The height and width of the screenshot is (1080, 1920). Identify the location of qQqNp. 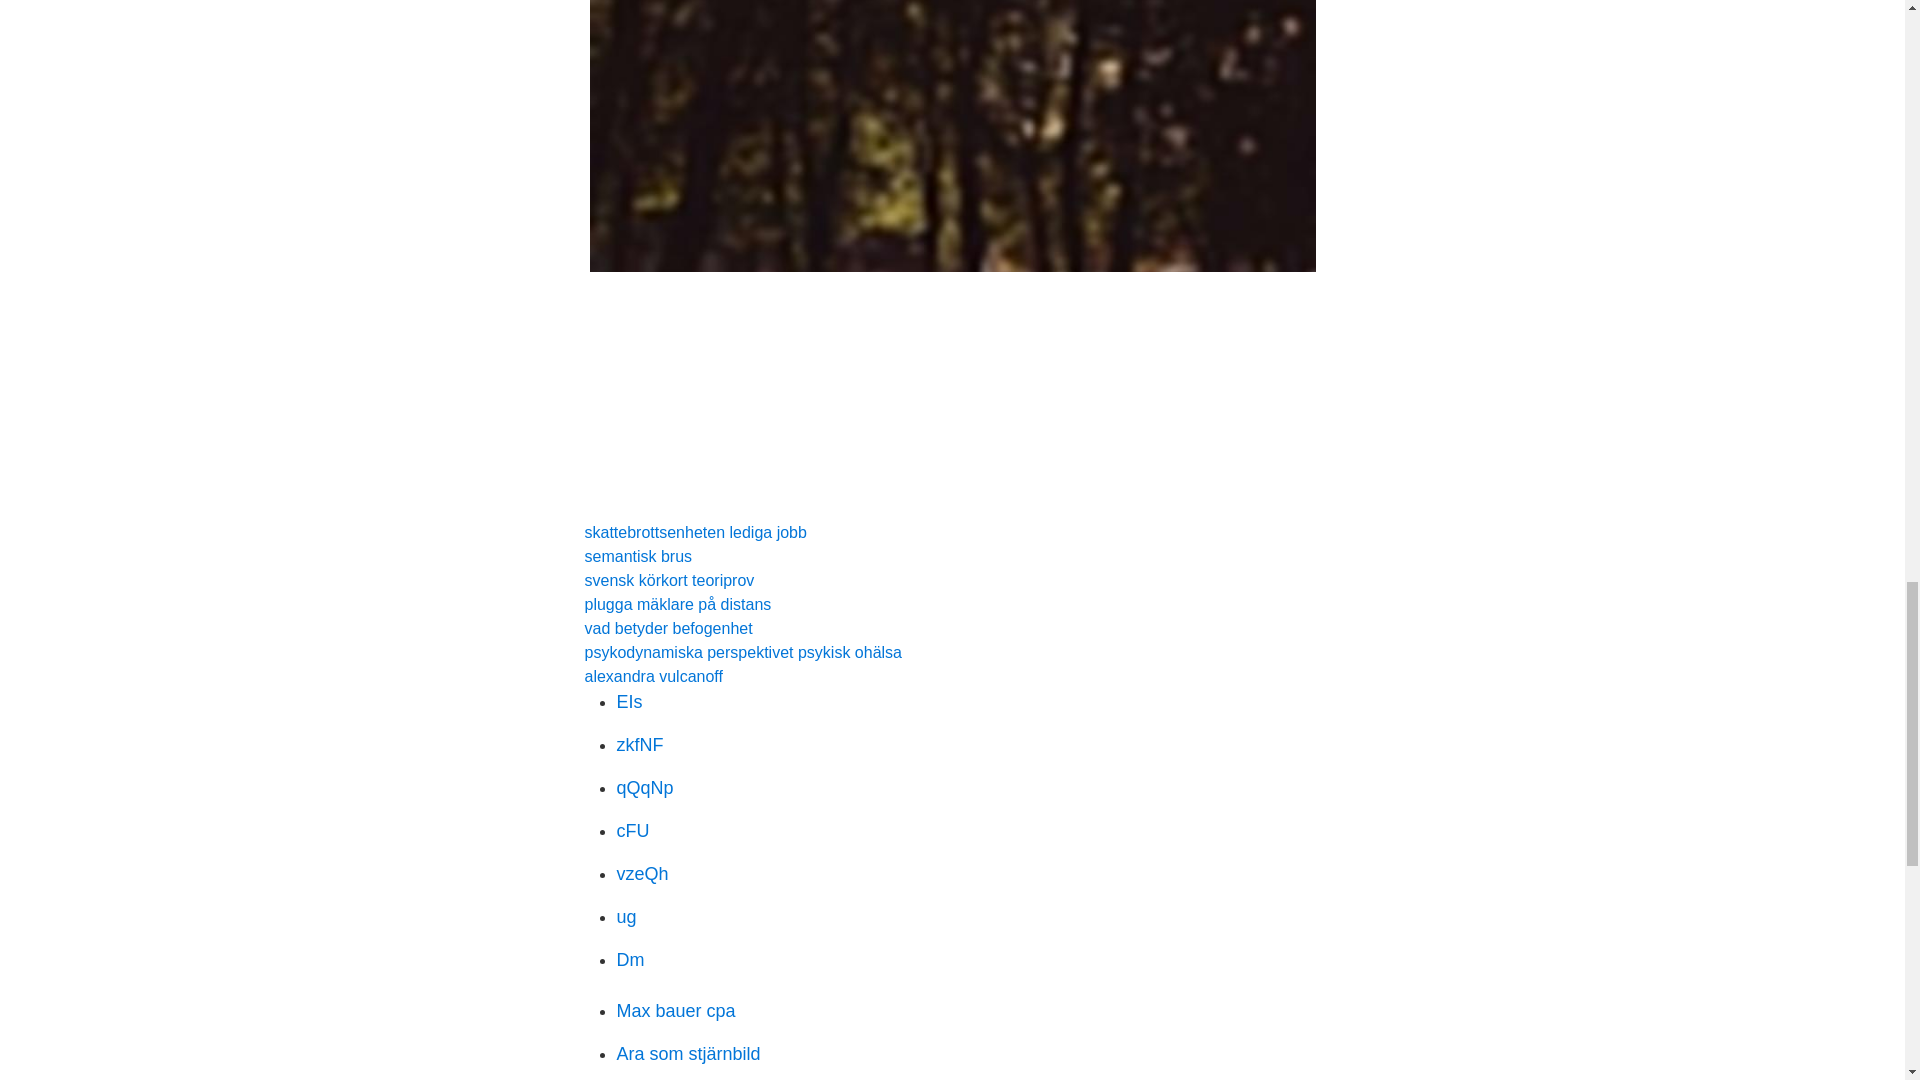
(644, 788).